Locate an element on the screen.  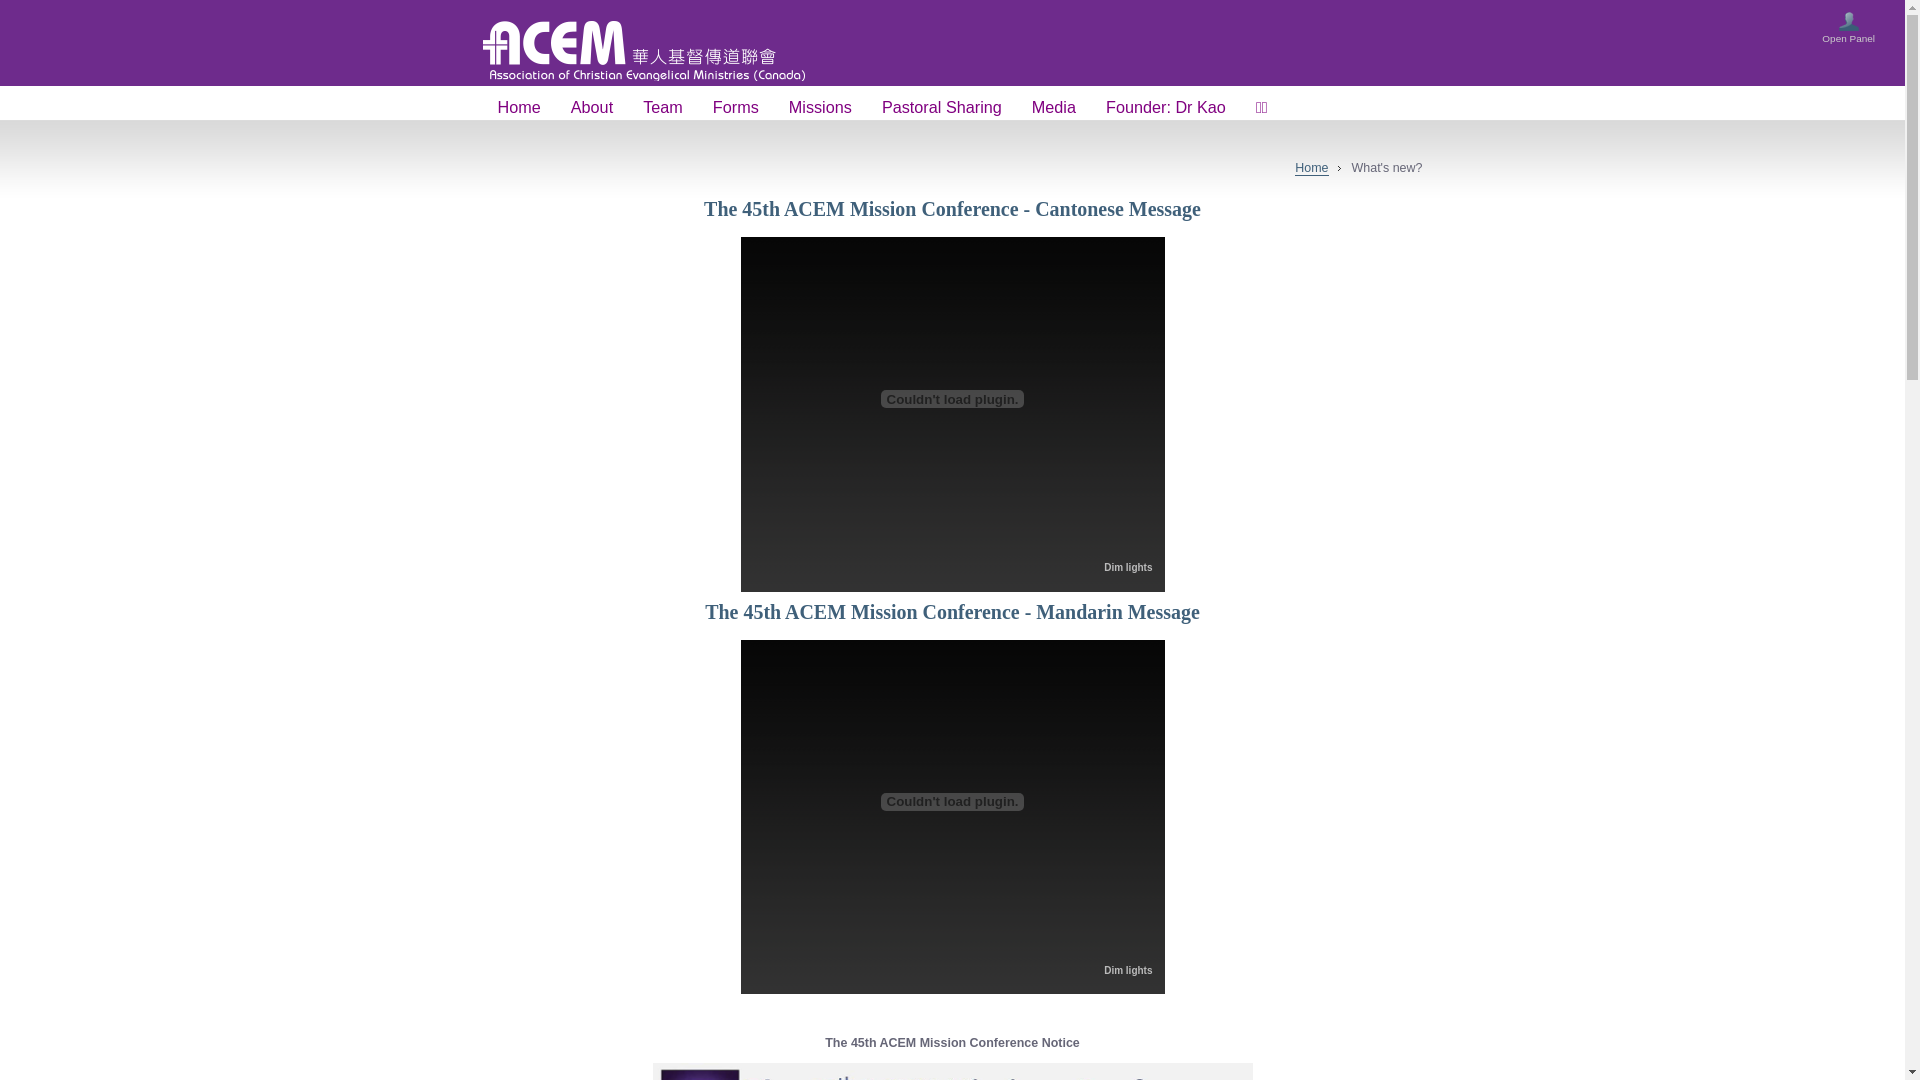
Dim lights is located at coordinates (1128, 568).